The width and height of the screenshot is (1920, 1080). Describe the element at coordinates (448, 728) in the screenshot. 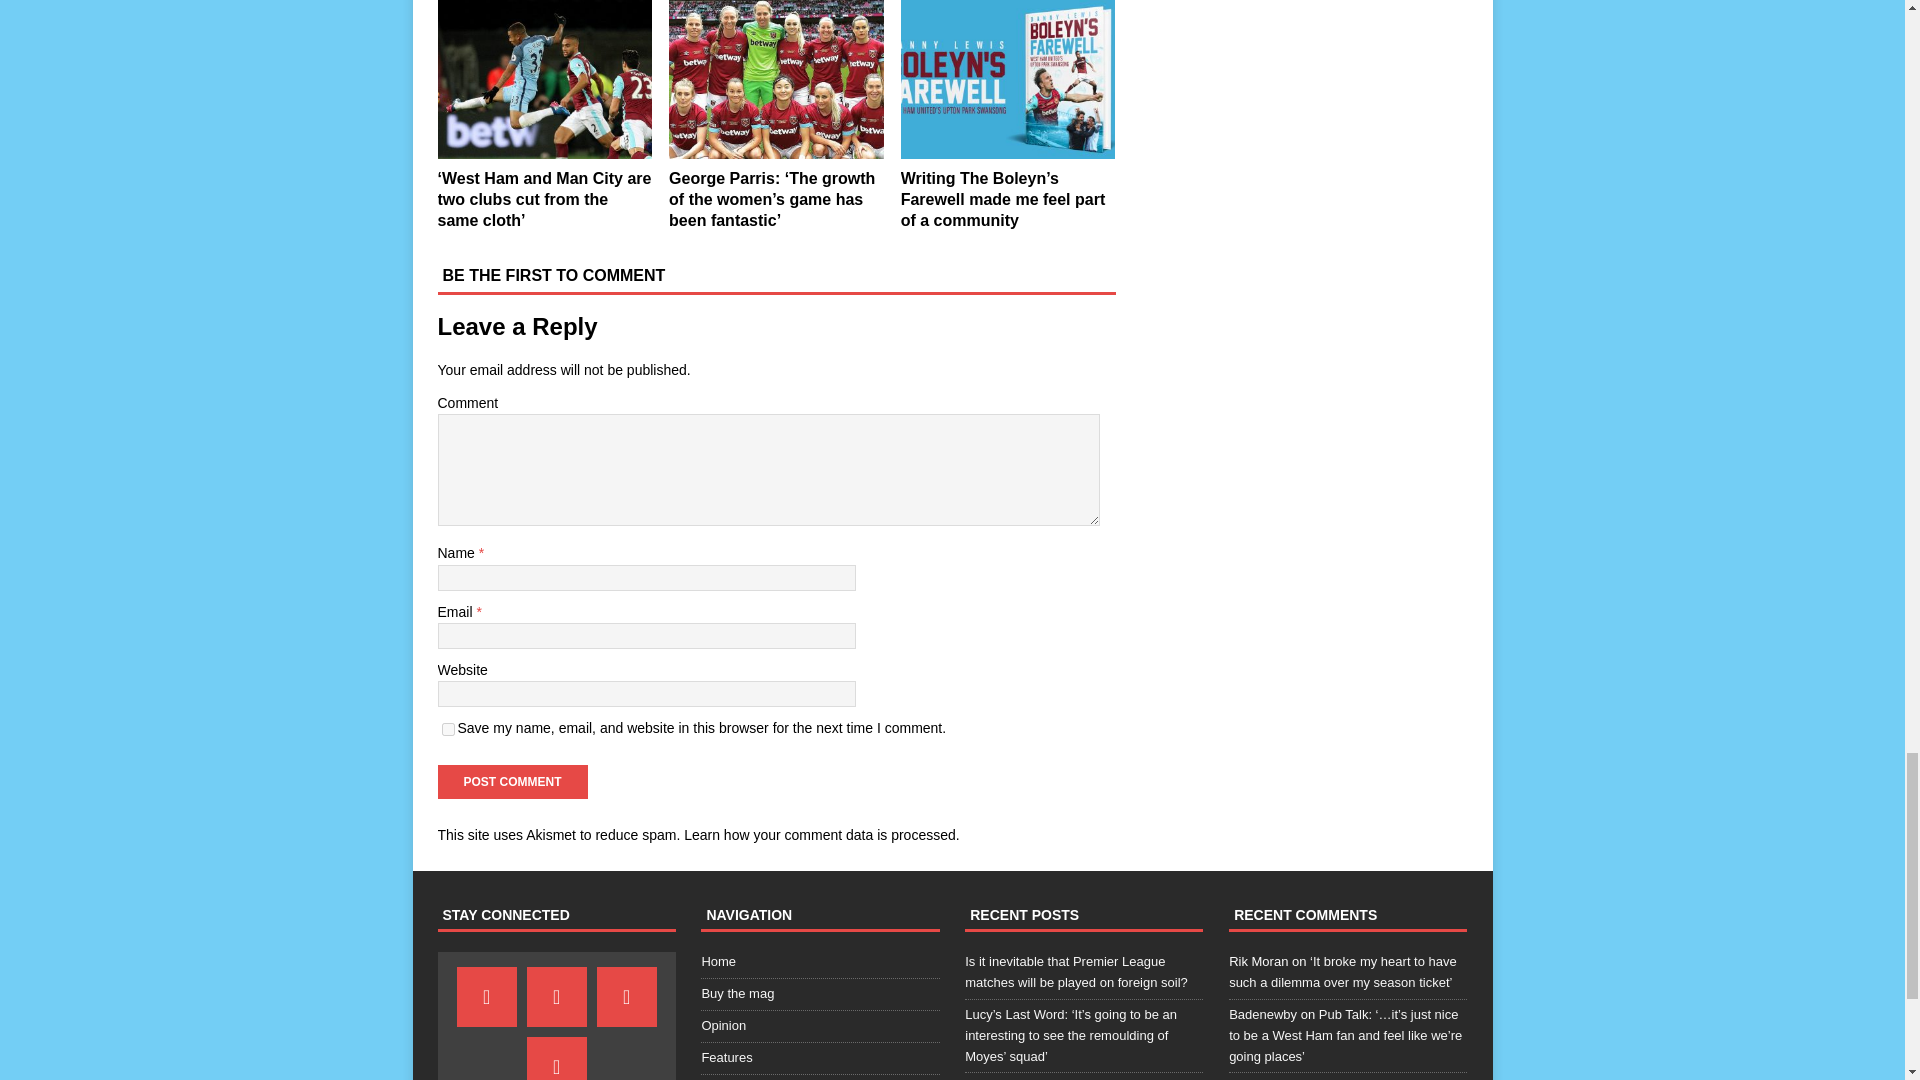

I see `yes` at that location.